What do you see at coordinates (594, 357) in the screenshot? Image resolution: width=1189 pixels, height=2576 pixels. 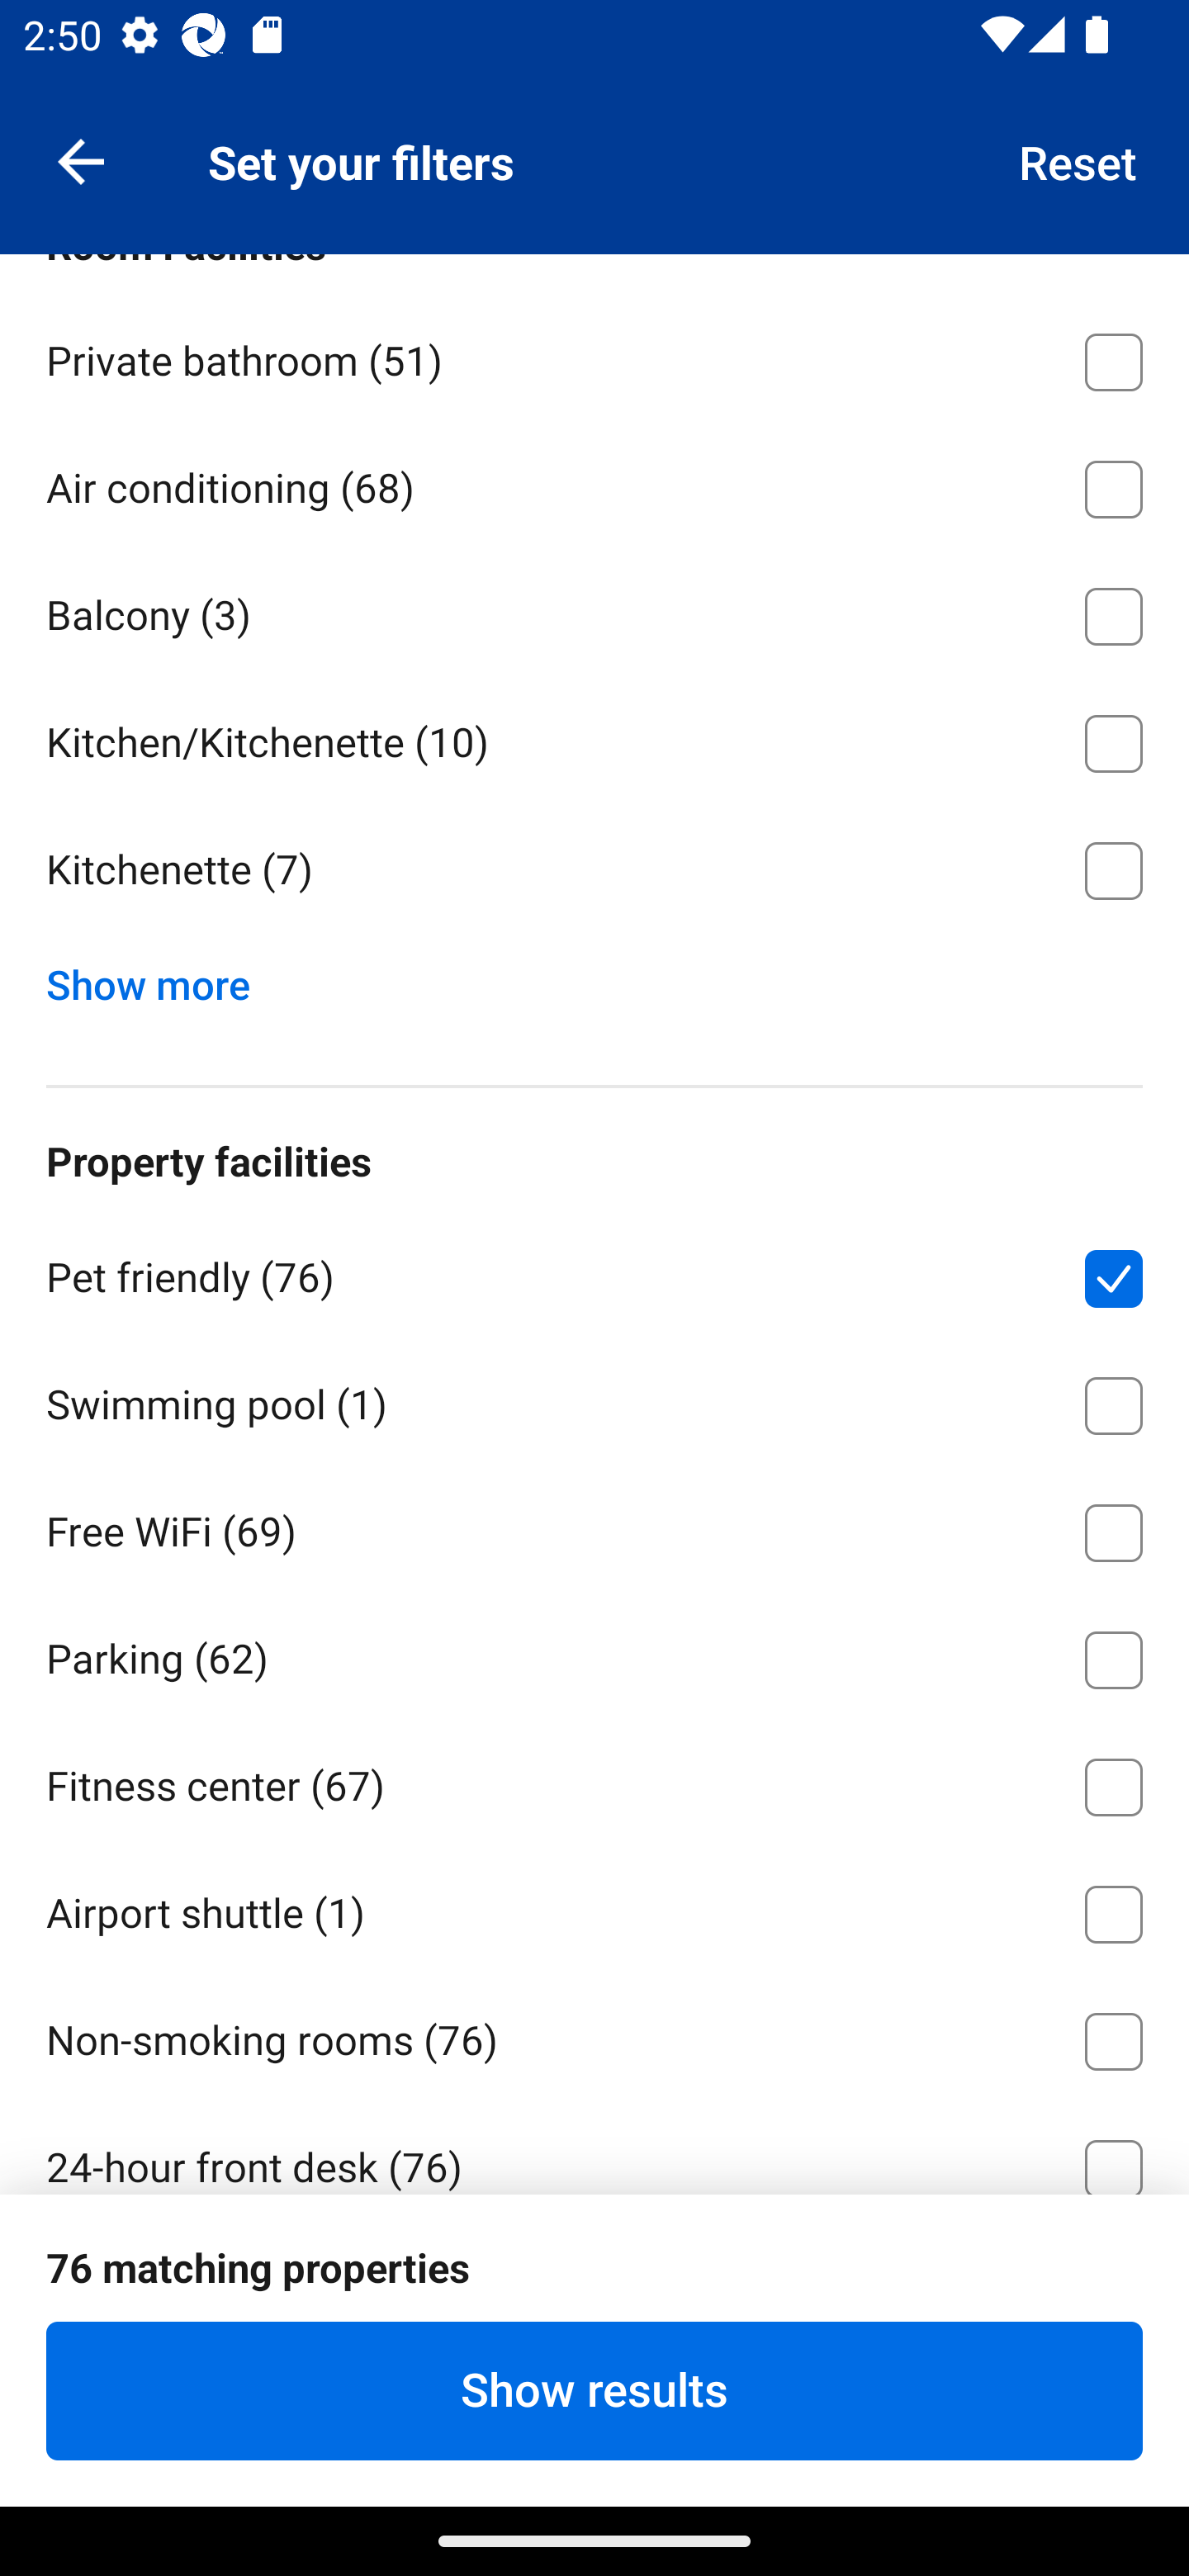 I see `Private bathroom ⁦(51)` at bounding box center [594, 357].